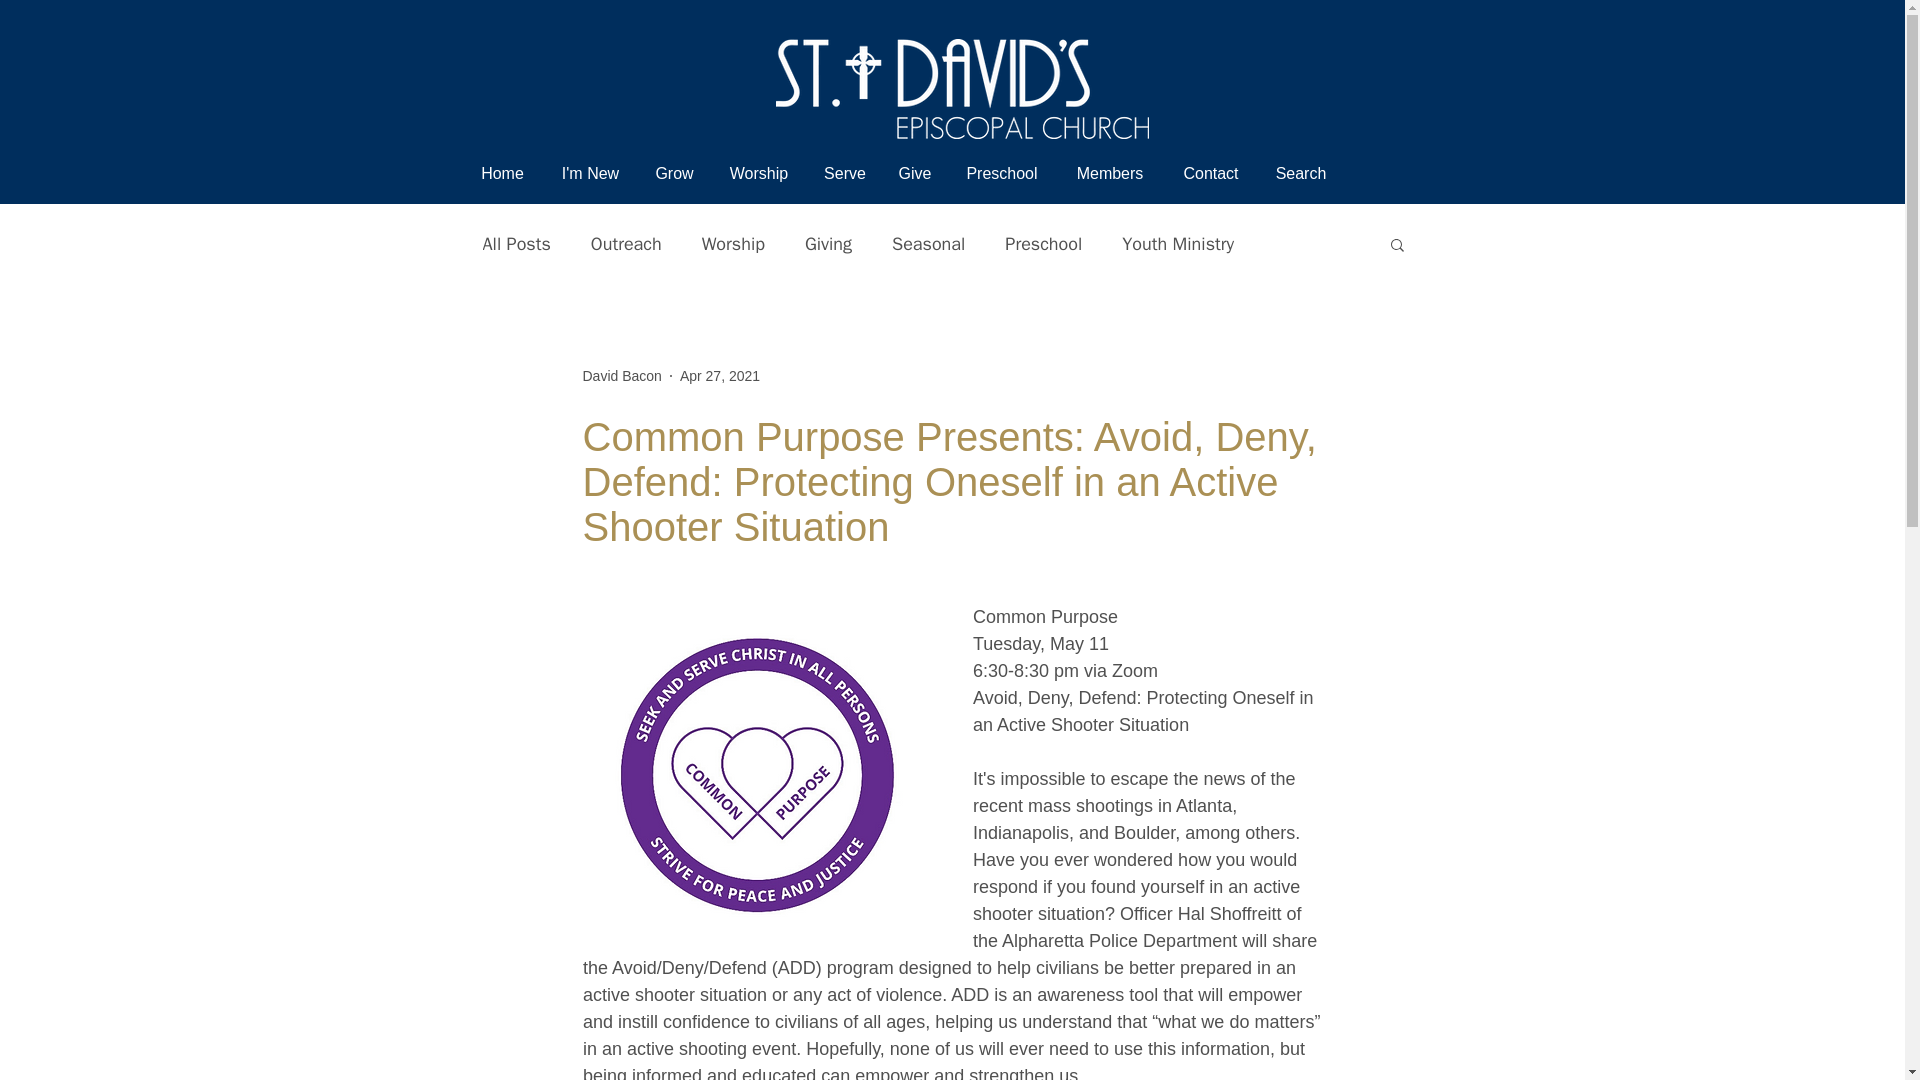 This screenshot has width=1920, height=1080. Describe the element at coordinates (1110, 172) in the screenshot. I see `Members` at that location.